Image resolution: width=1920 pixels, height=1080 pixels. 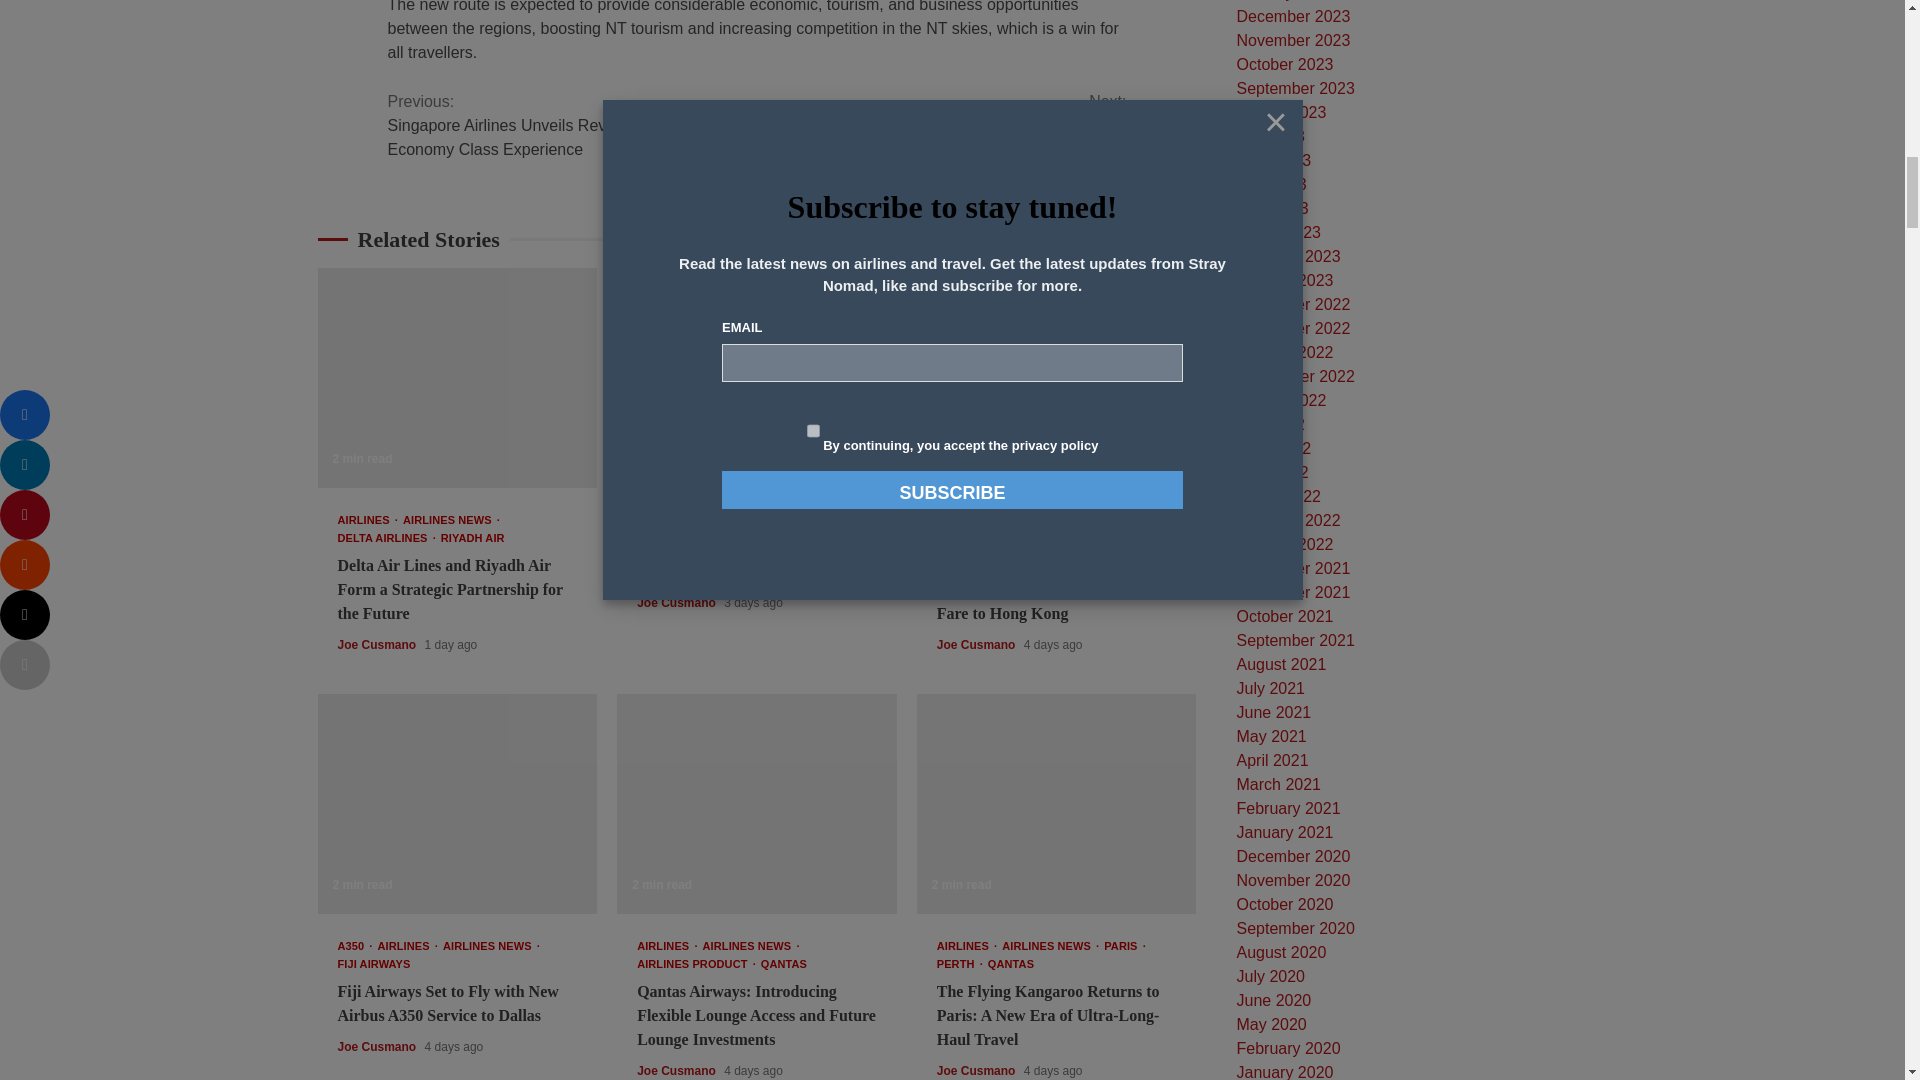 I want to click on ETIHAD, so click(x=825, y=520).